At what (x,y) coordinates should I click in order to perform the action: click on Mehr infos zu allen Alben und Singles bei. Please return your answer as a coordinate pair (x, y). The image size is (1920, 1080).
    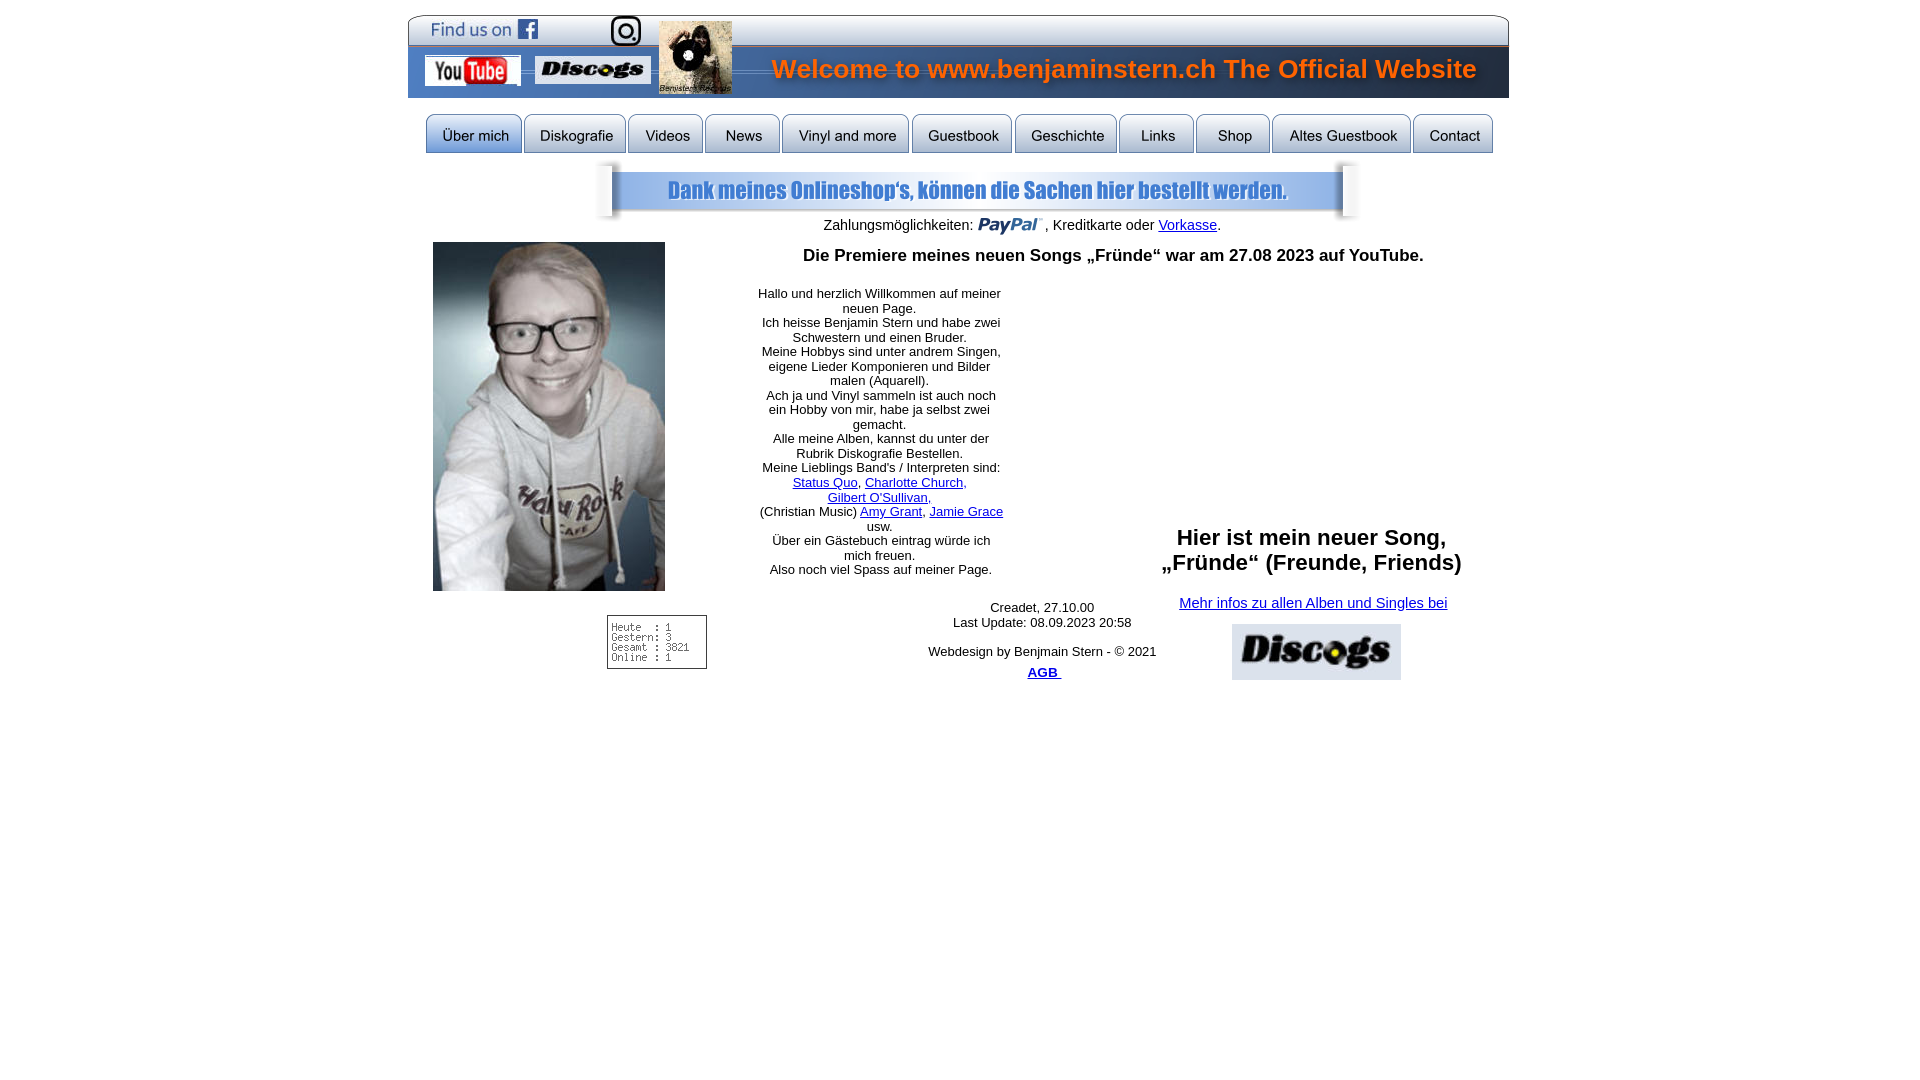
    Looking at the image, I should click on (1313, 603).